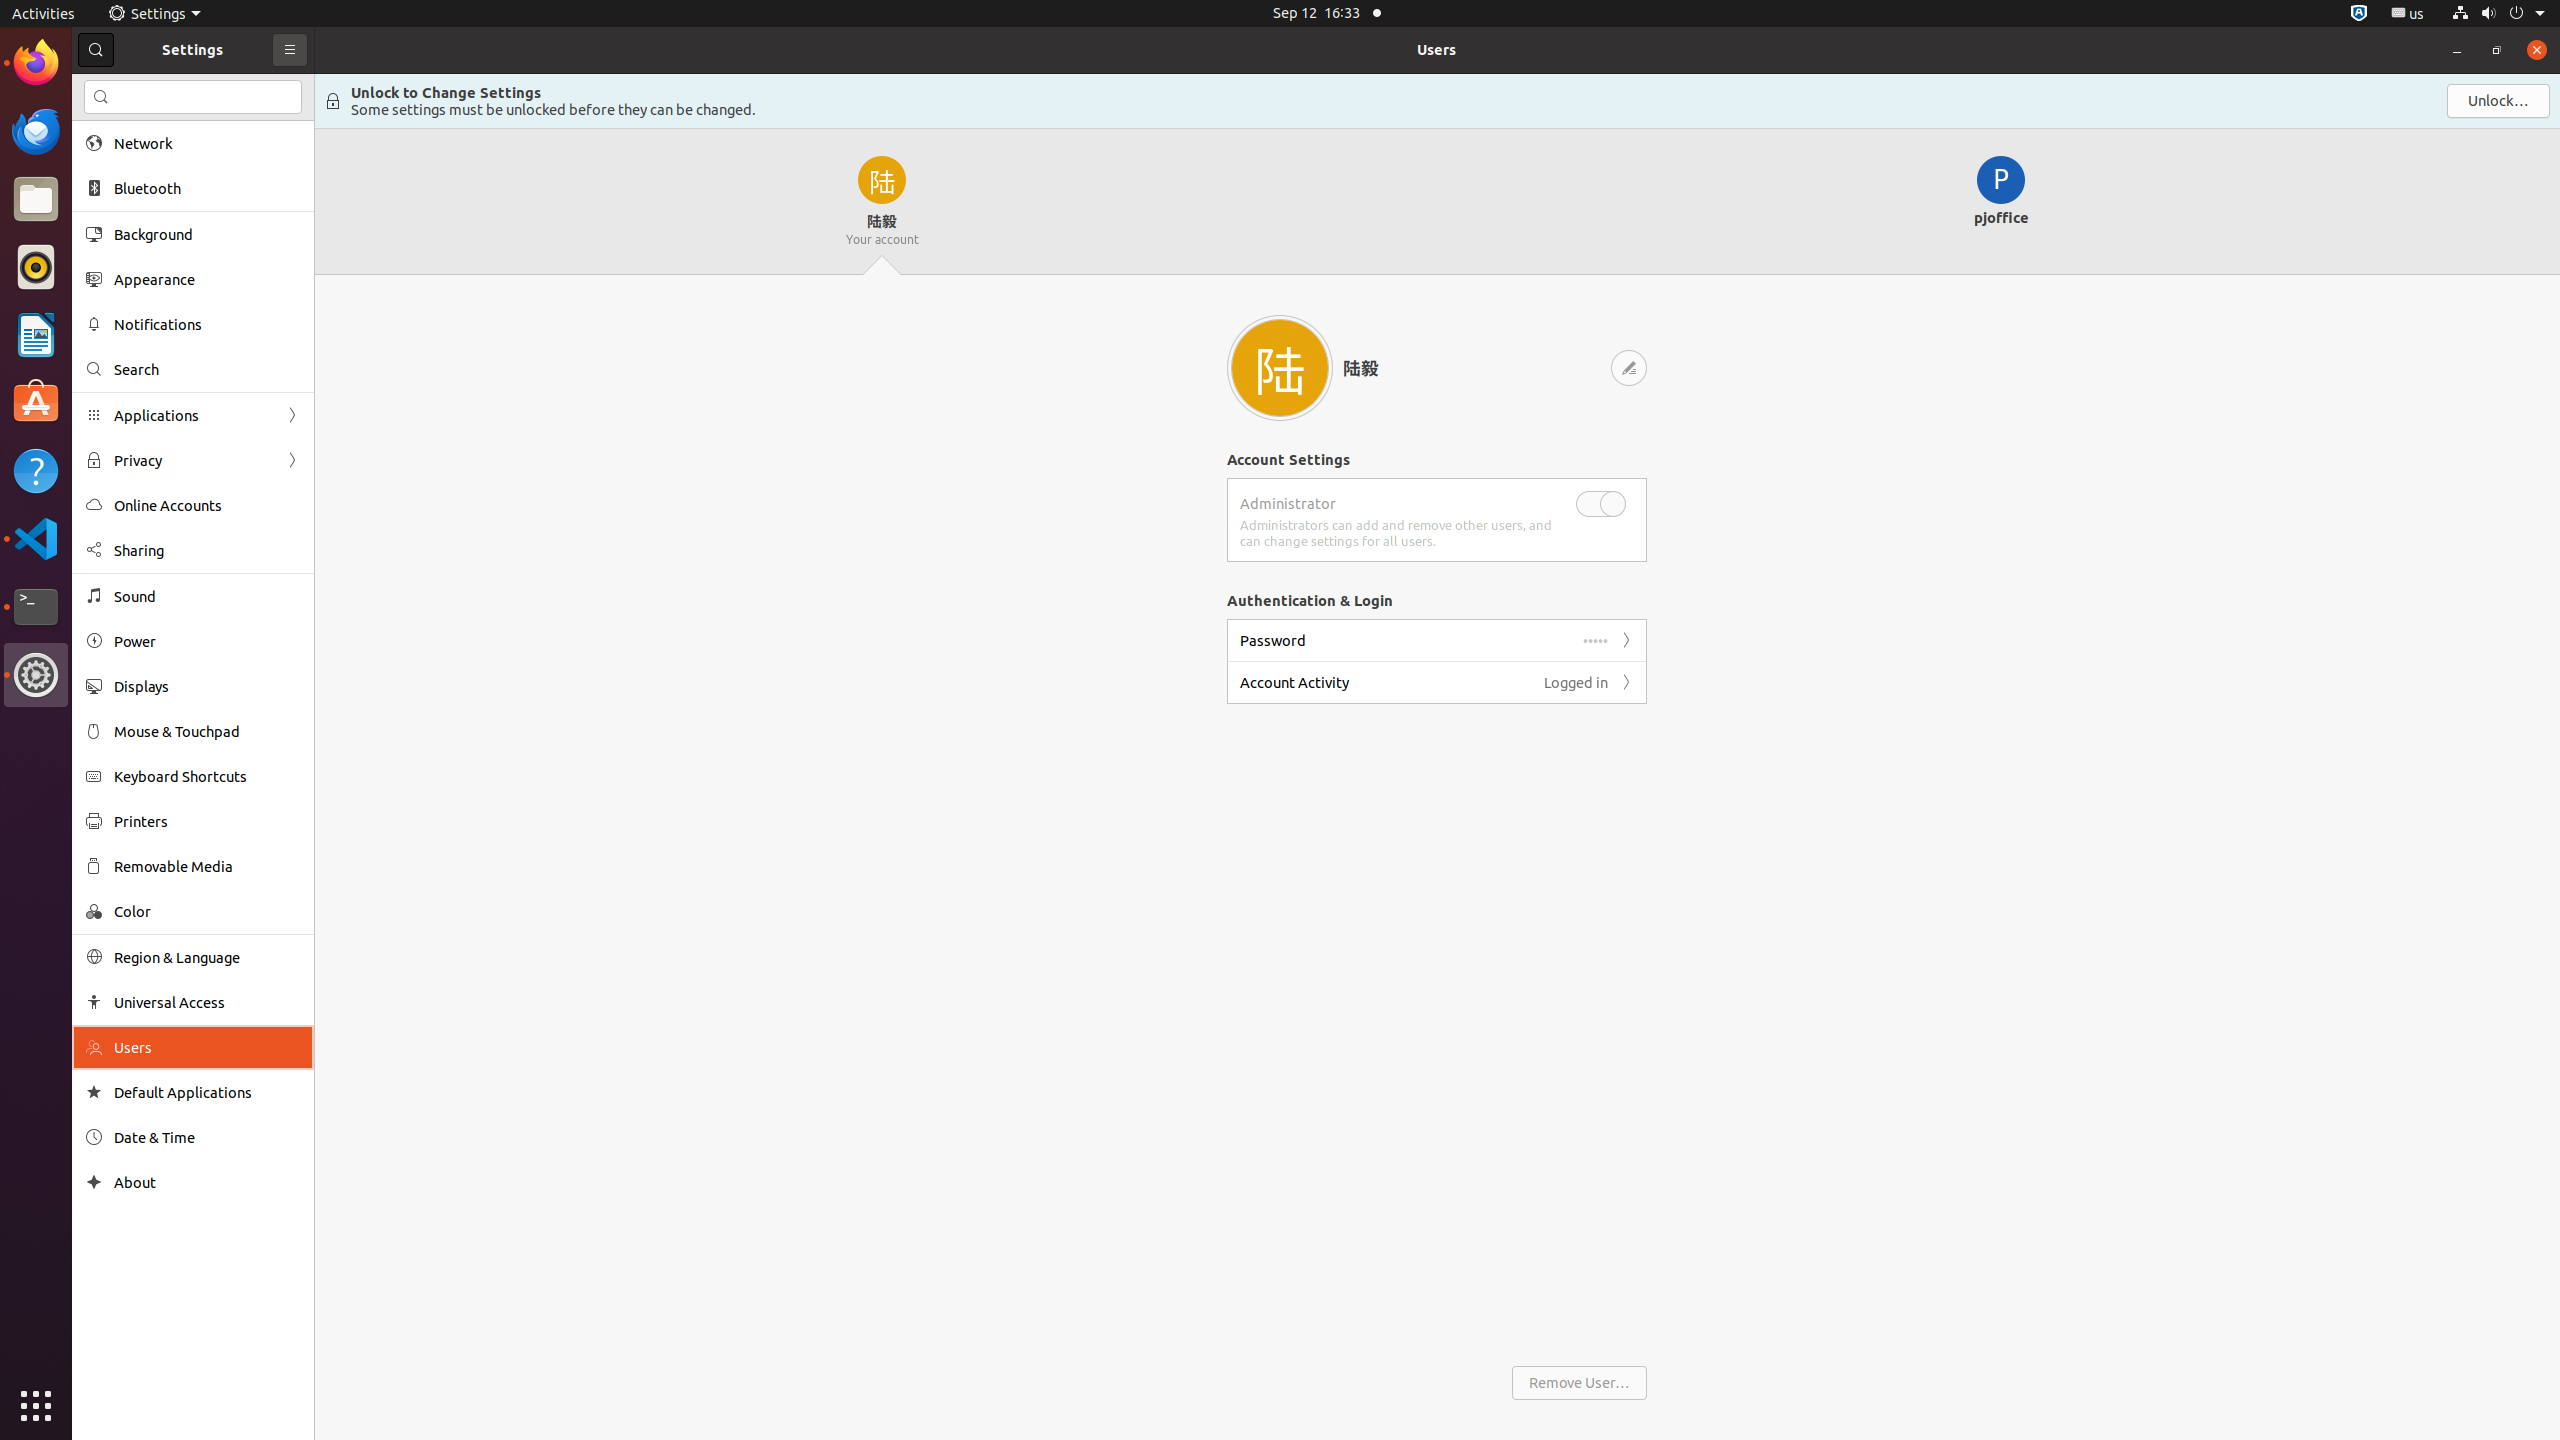 The height and width of the screenshot is (1440, 2560). Describe the element at coordinates (1438, 102) in the screenshot. I see `Information` at that location.